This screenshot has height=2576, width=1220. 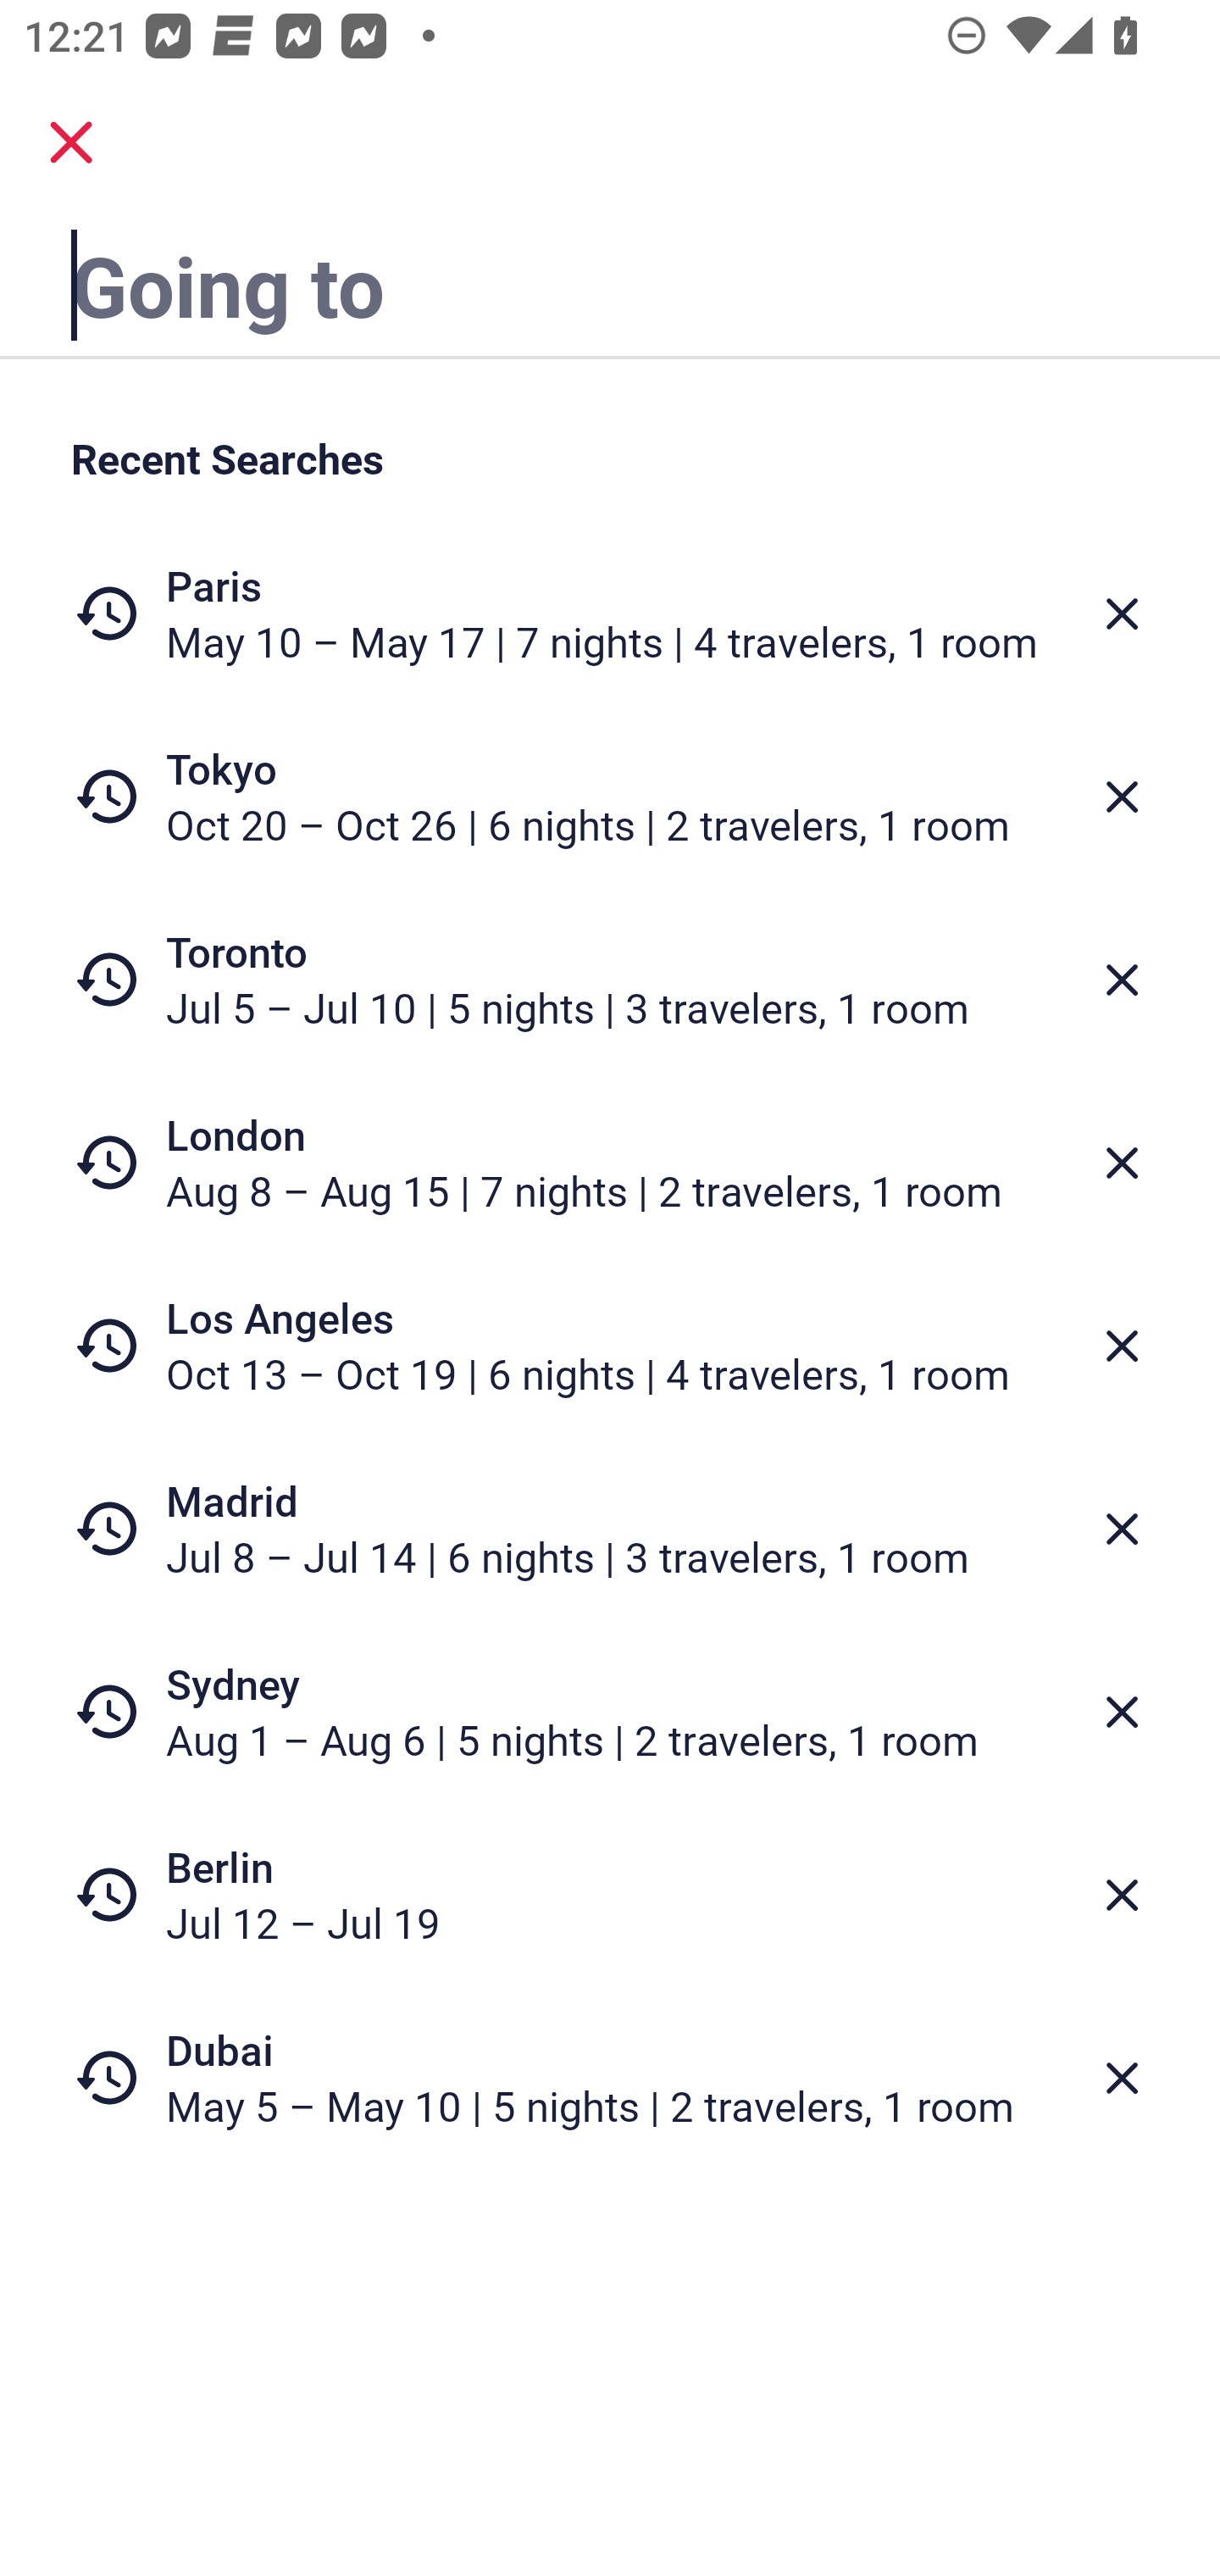 What do you see at coordinates (1122, 980) in the screenshot?
I see `Delete from recent searches` at bounding box center [1122, 980].